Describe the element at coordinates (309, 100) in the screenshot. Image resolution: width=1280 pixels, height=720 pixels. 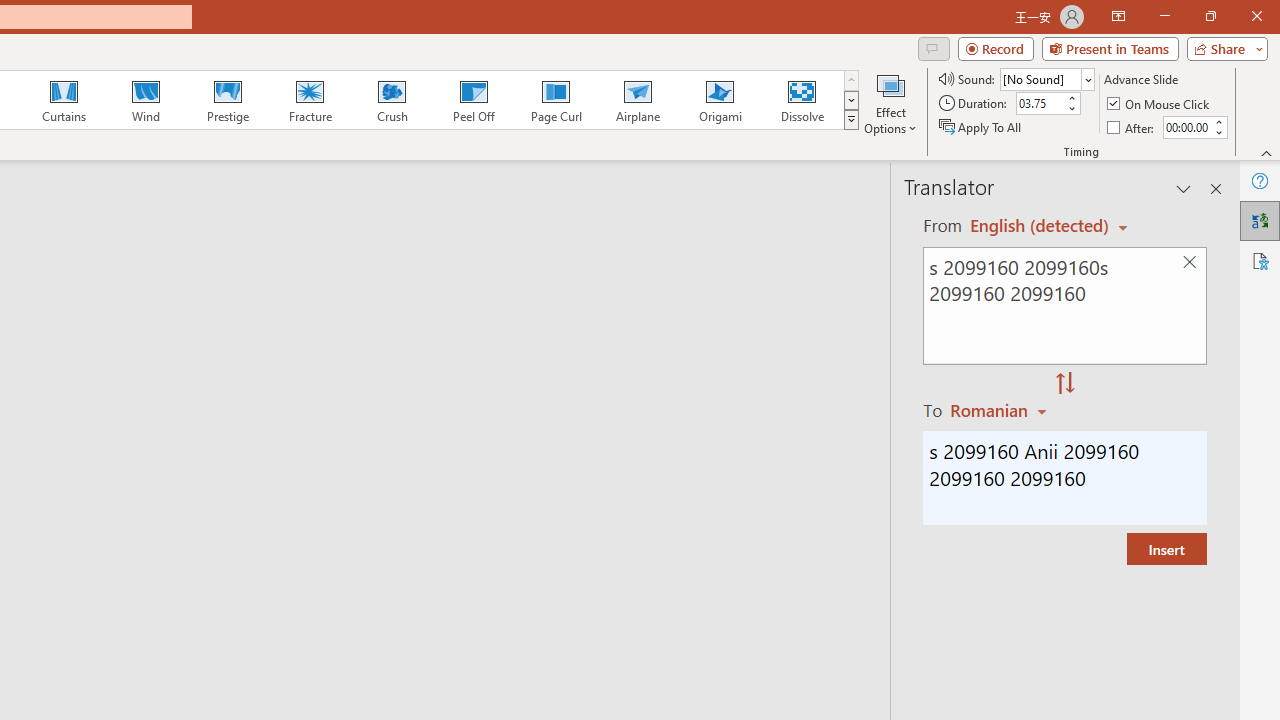
I see `Fracture` at that location.